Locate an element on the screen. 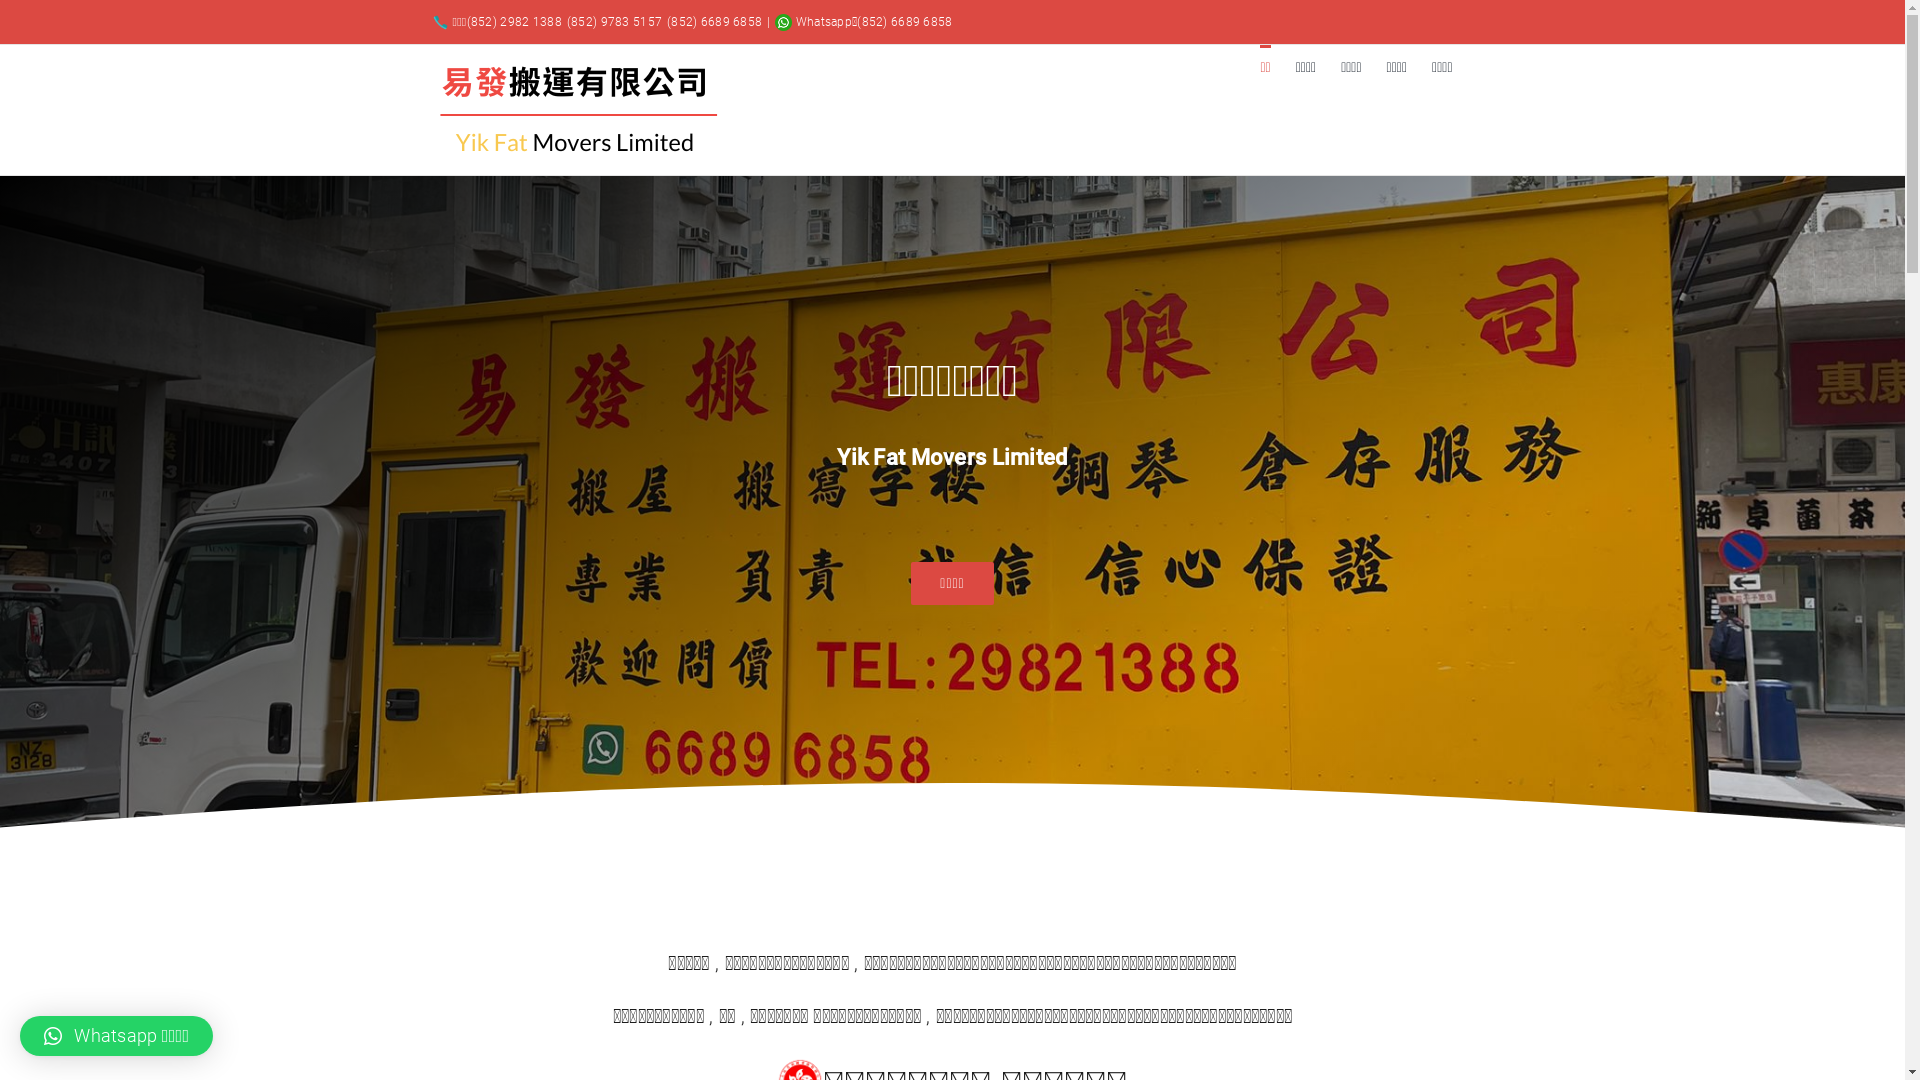 The image size is (1920, 1080). (852) 2982 1388 is located at coordinates (514, 22).